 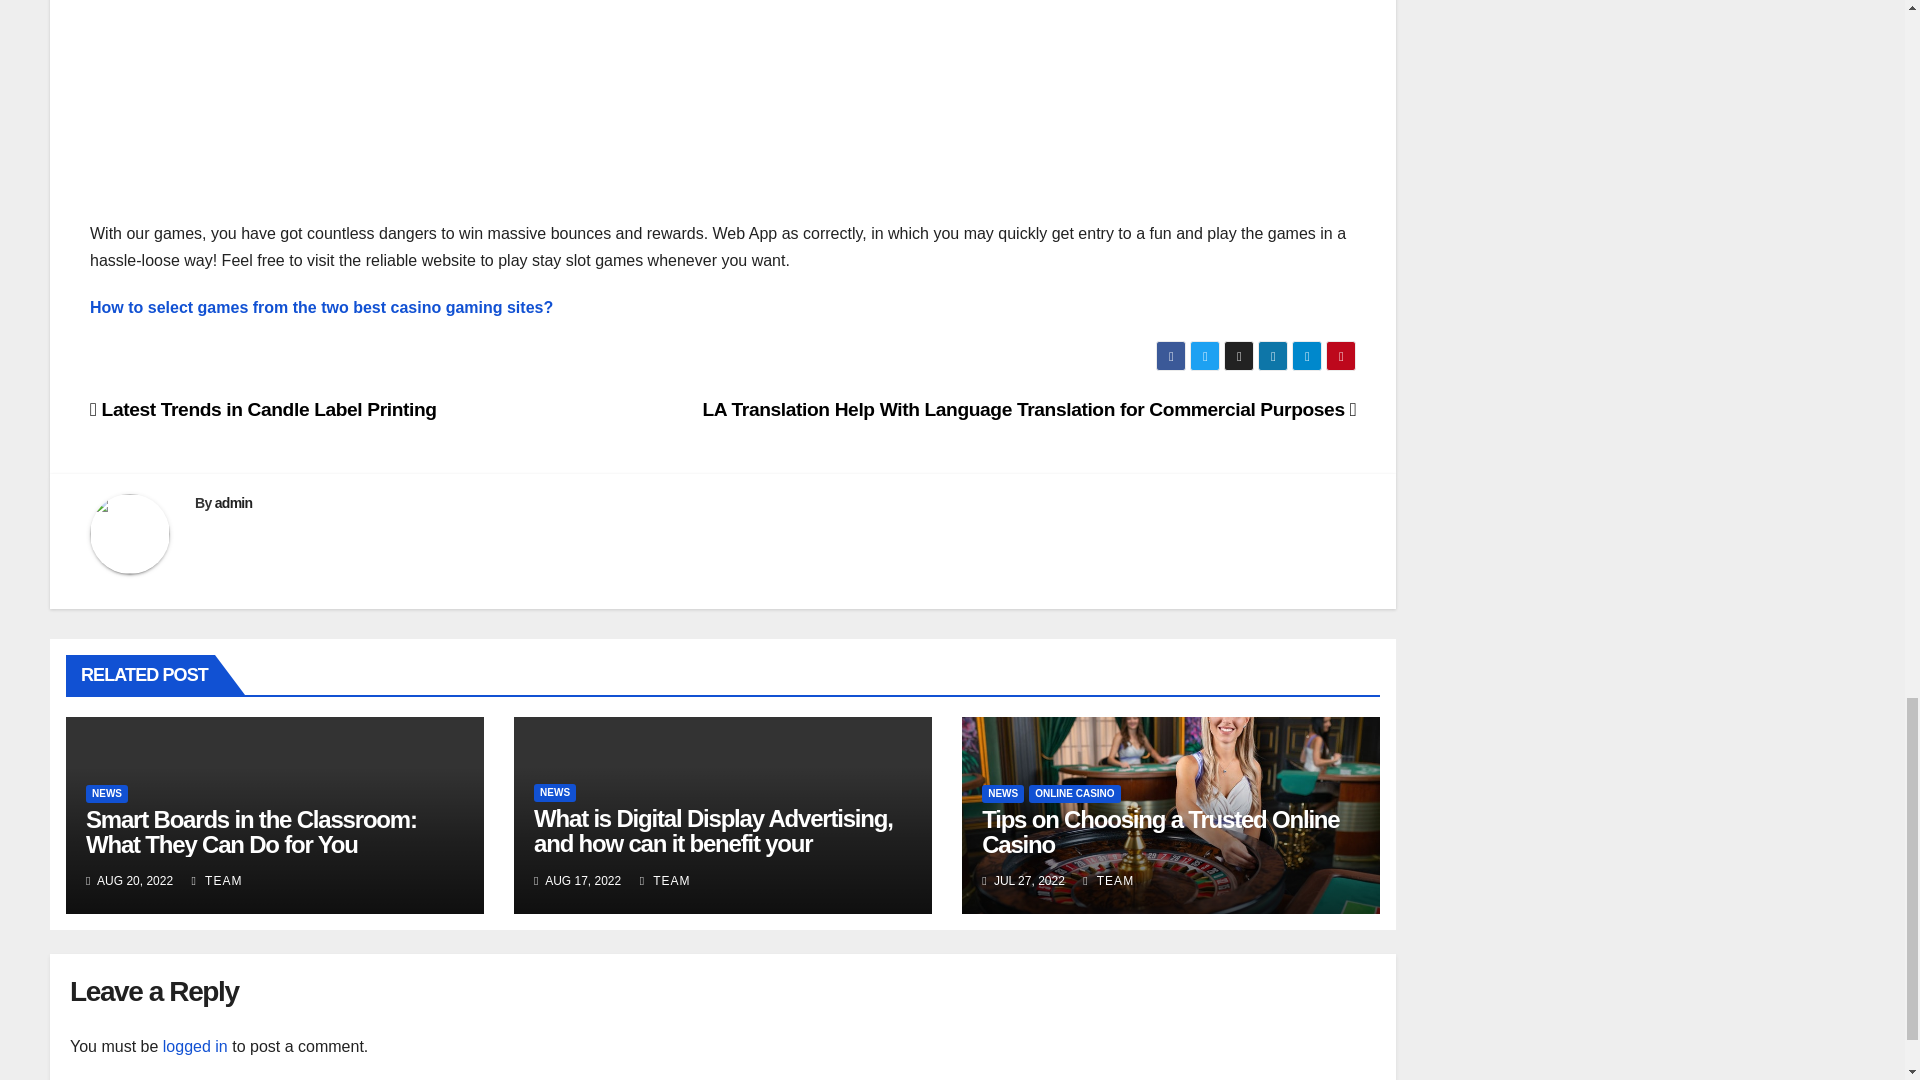 What do you see at coordinates (1160, 831) in the screenshot?
I see `Permalink to: Tips on Choosing a Trusted Online Casino` at bounding box center [1160, 831].